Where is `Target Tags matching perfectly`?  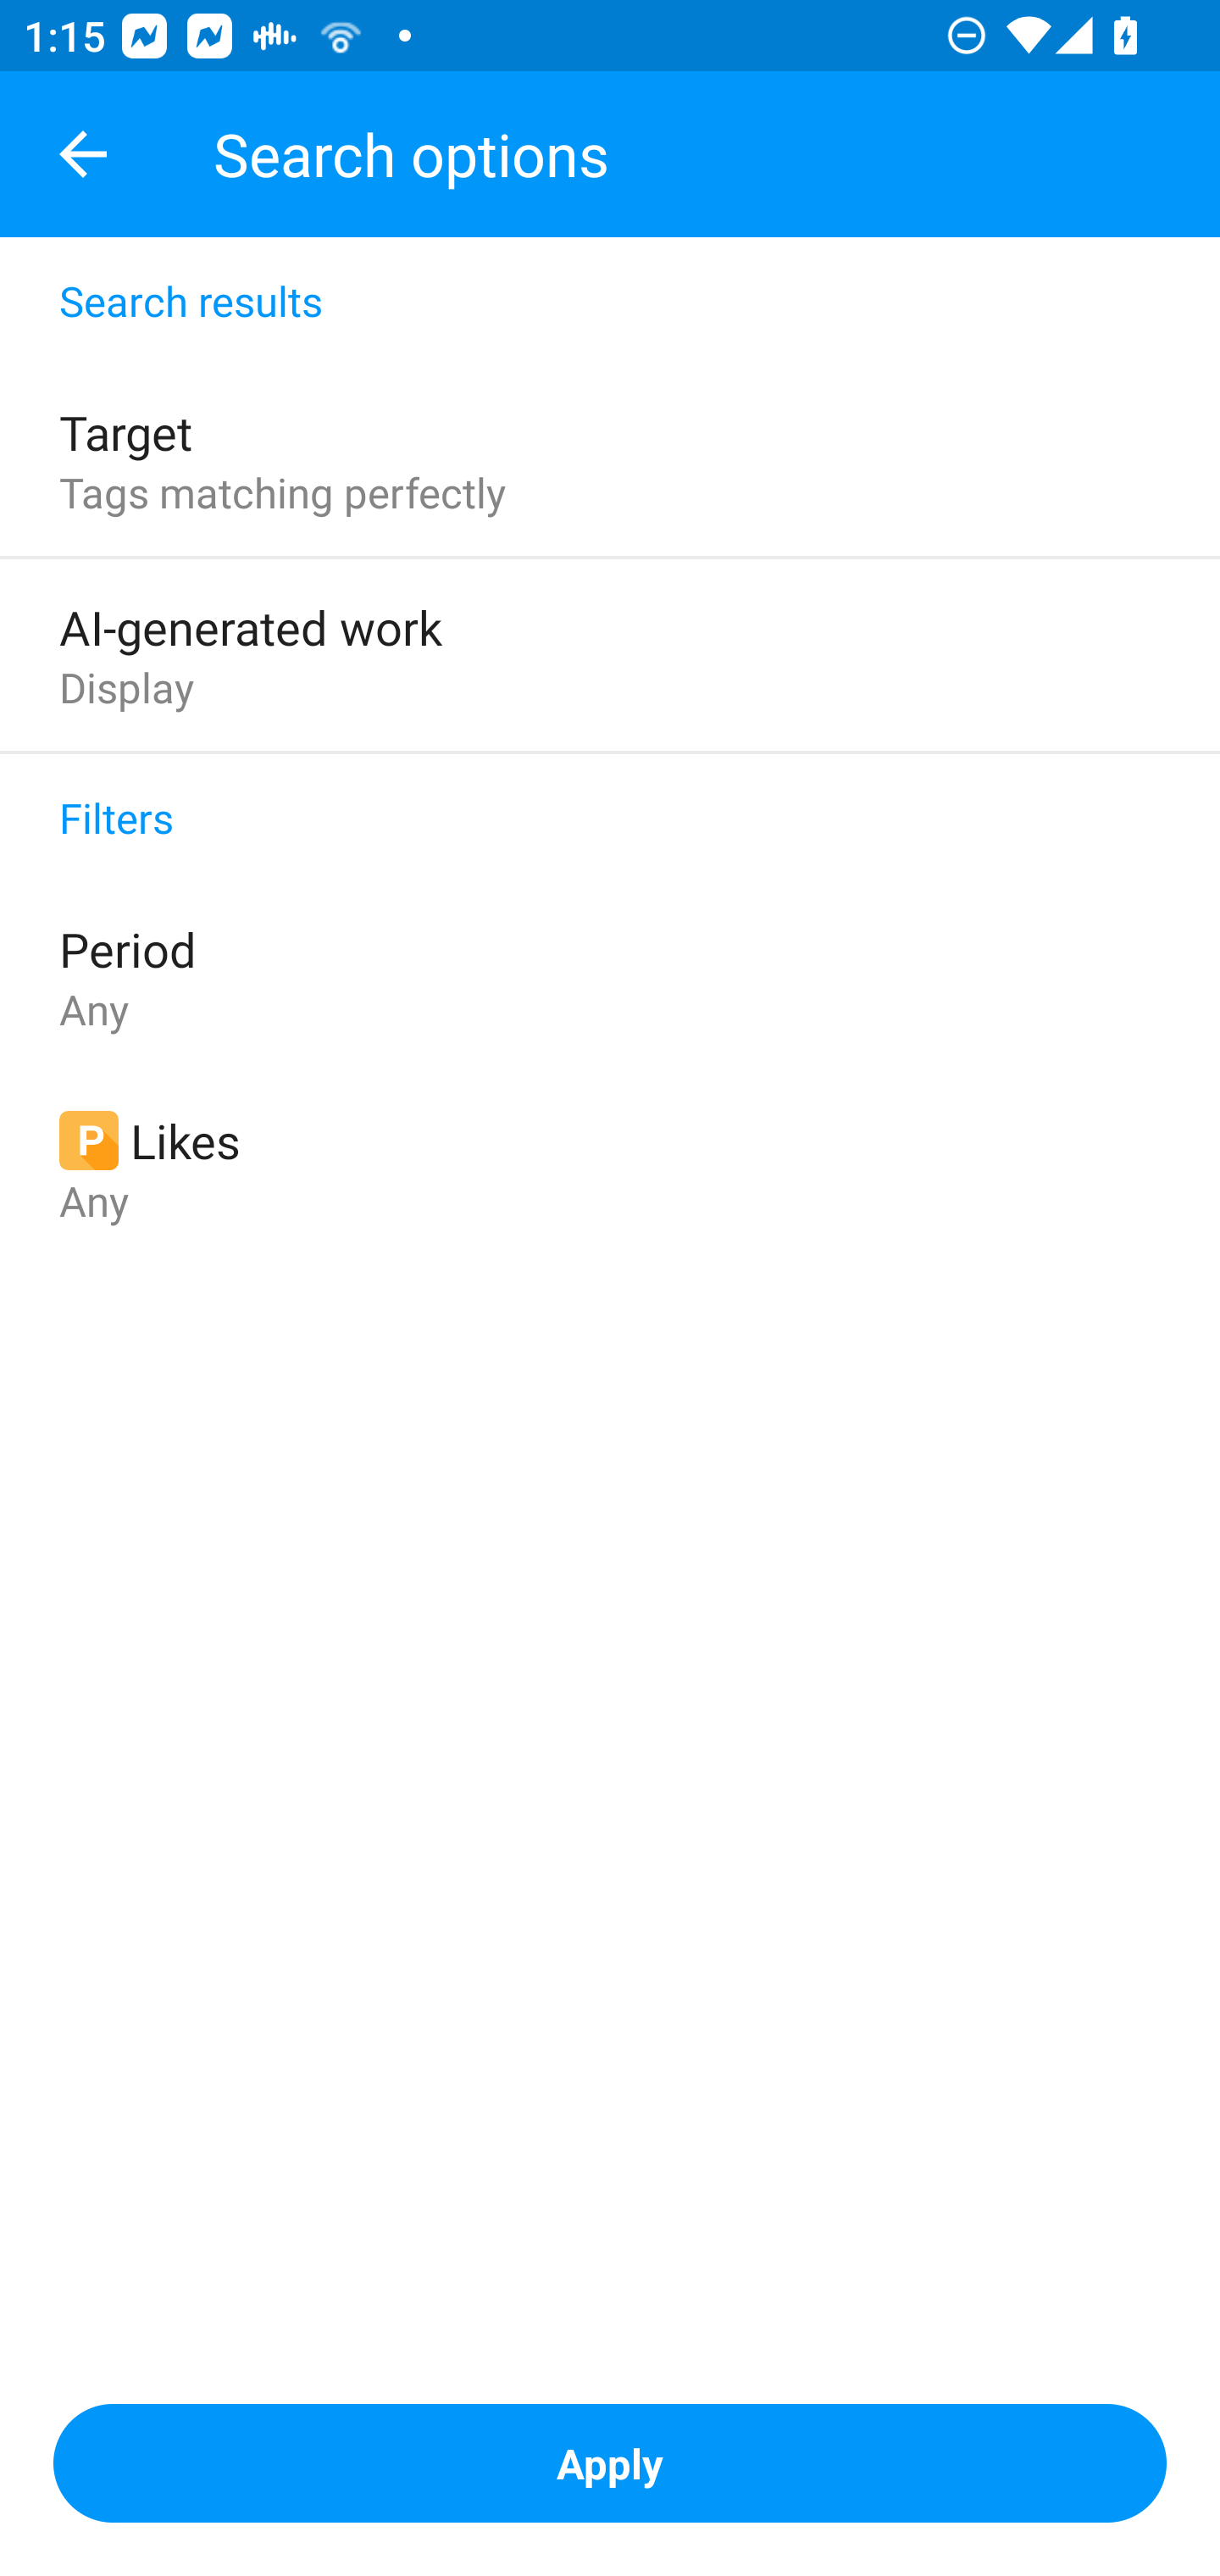 Target Tags matching perfectly is located at coordinates (610, 459).